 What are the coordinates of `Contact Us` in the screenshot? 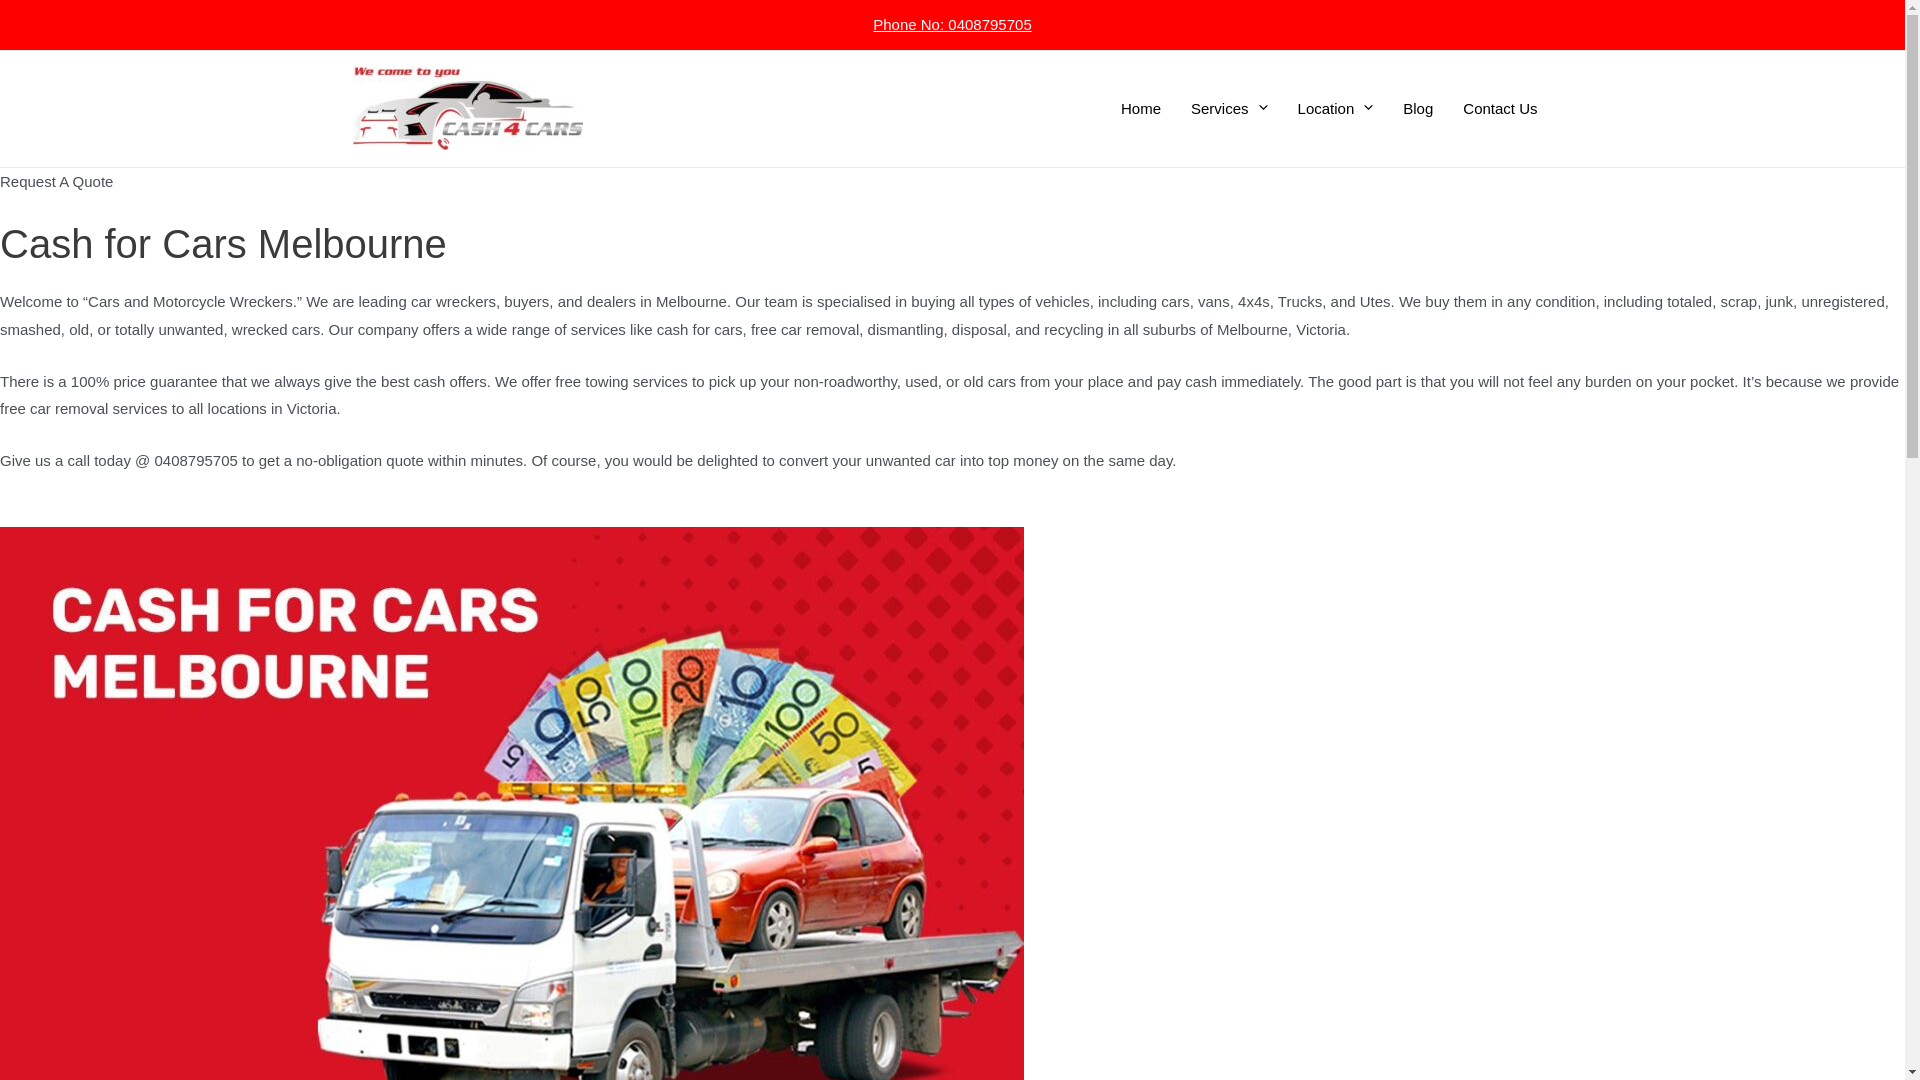 It's located at (1500, 109).